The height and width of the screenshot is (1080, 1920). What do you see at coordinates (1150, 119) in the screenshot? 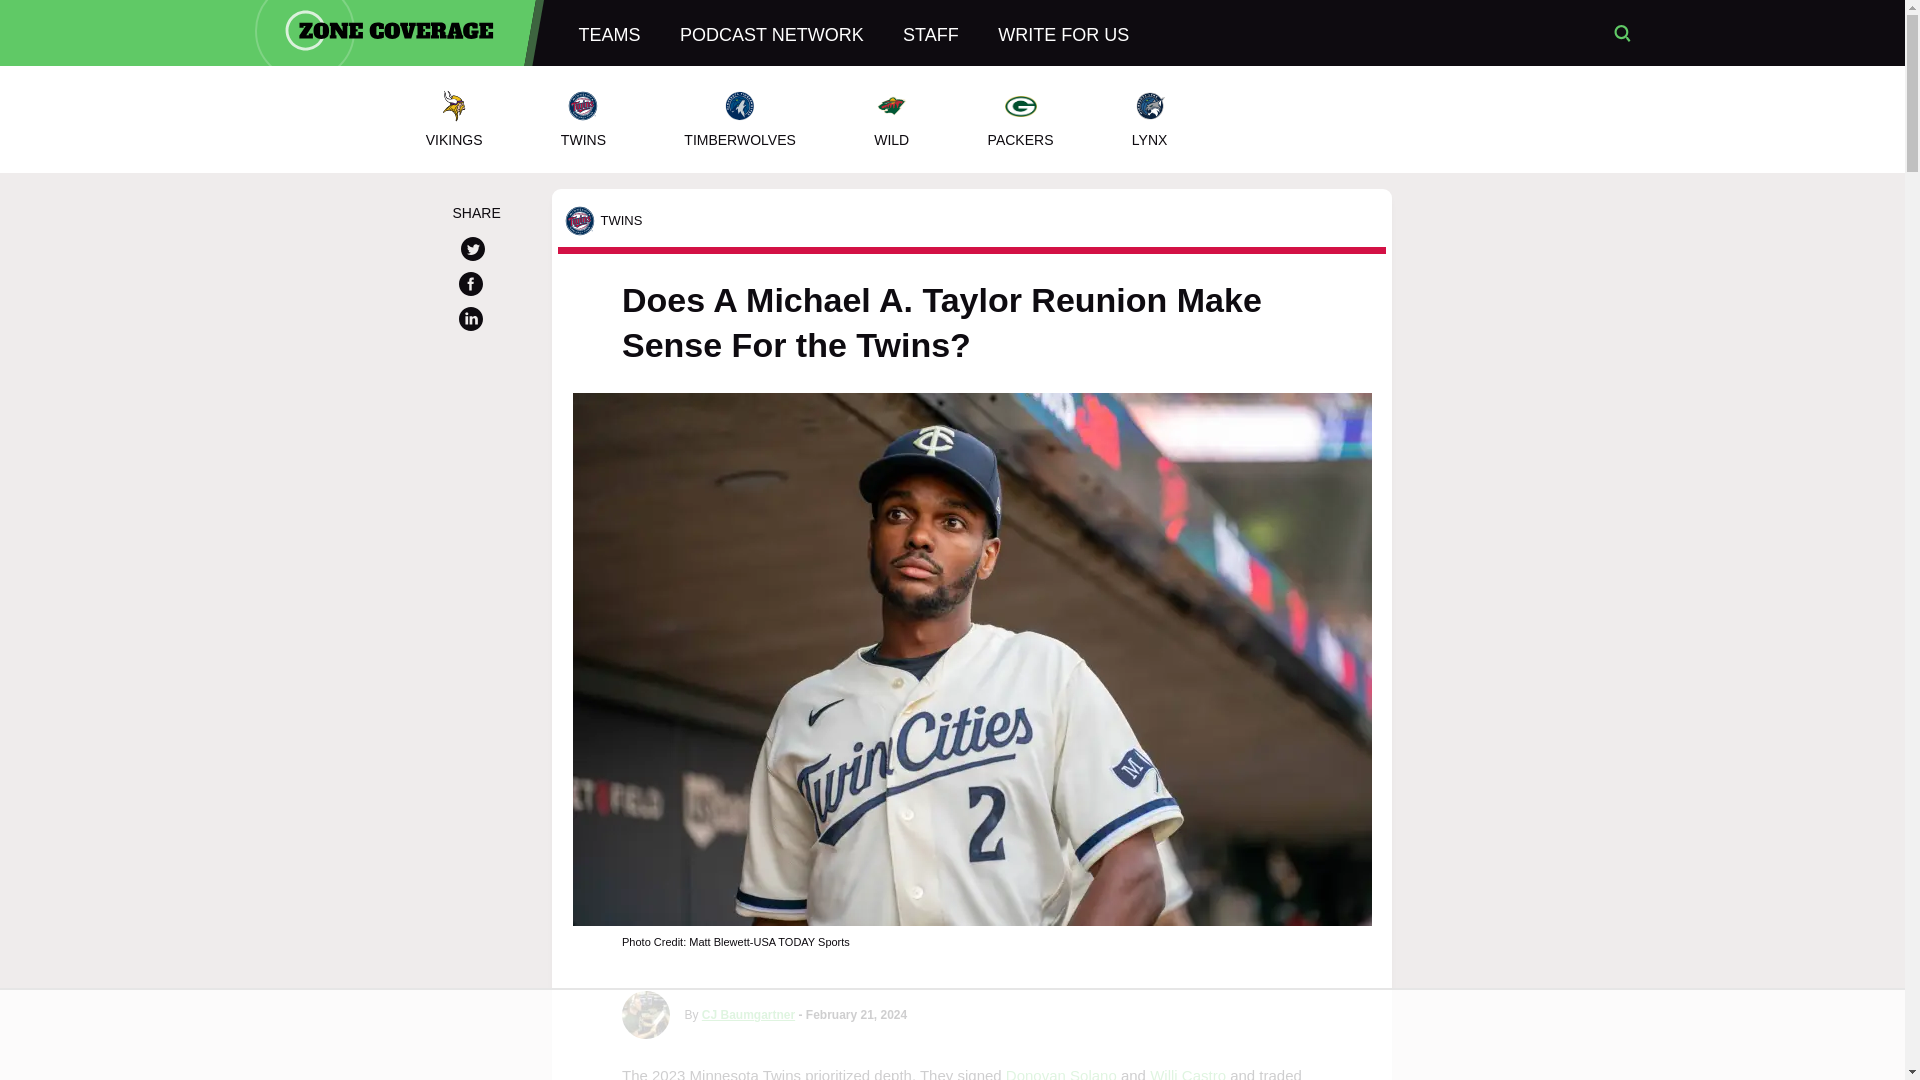
I see `LYNX` at bounding box center [1150, 119].